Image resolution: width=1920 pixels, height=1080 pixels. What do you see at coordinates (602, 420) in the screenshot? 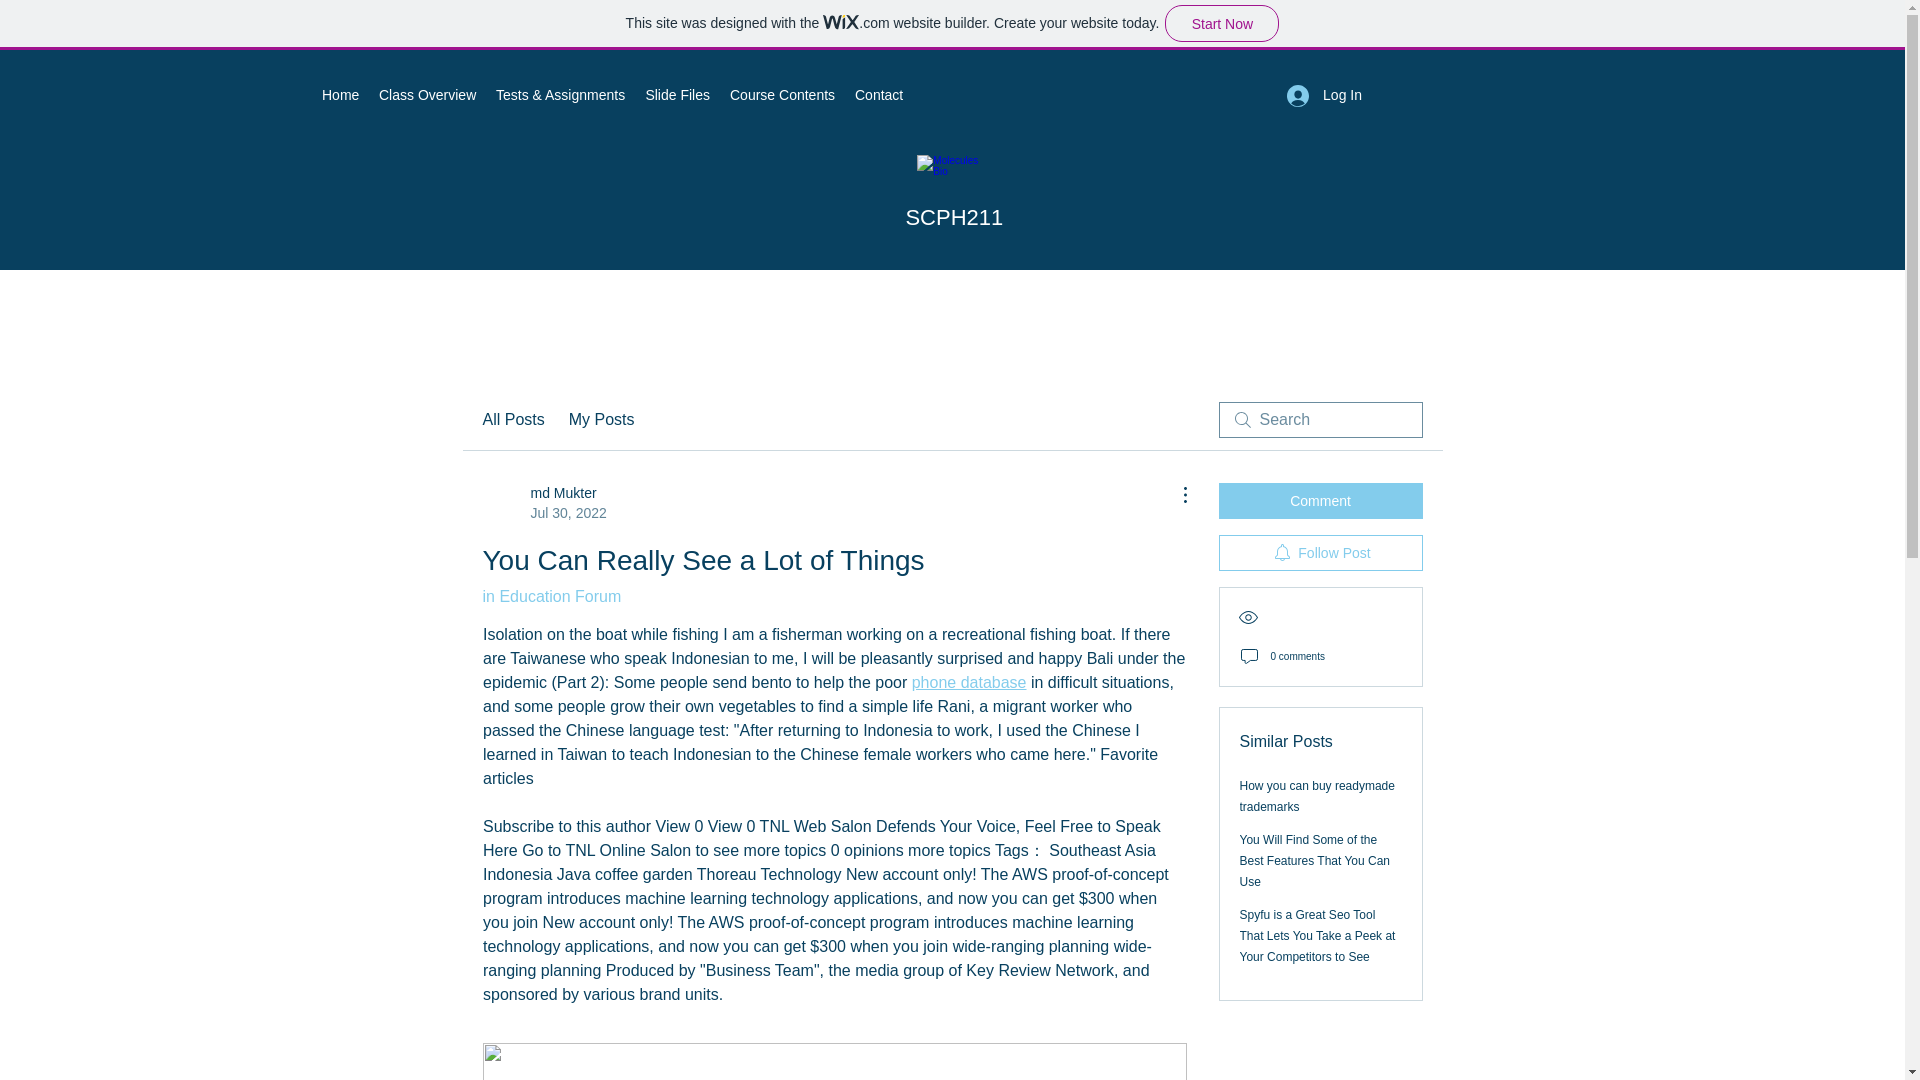
I see `My Posts` at bounding box center [602, 420].